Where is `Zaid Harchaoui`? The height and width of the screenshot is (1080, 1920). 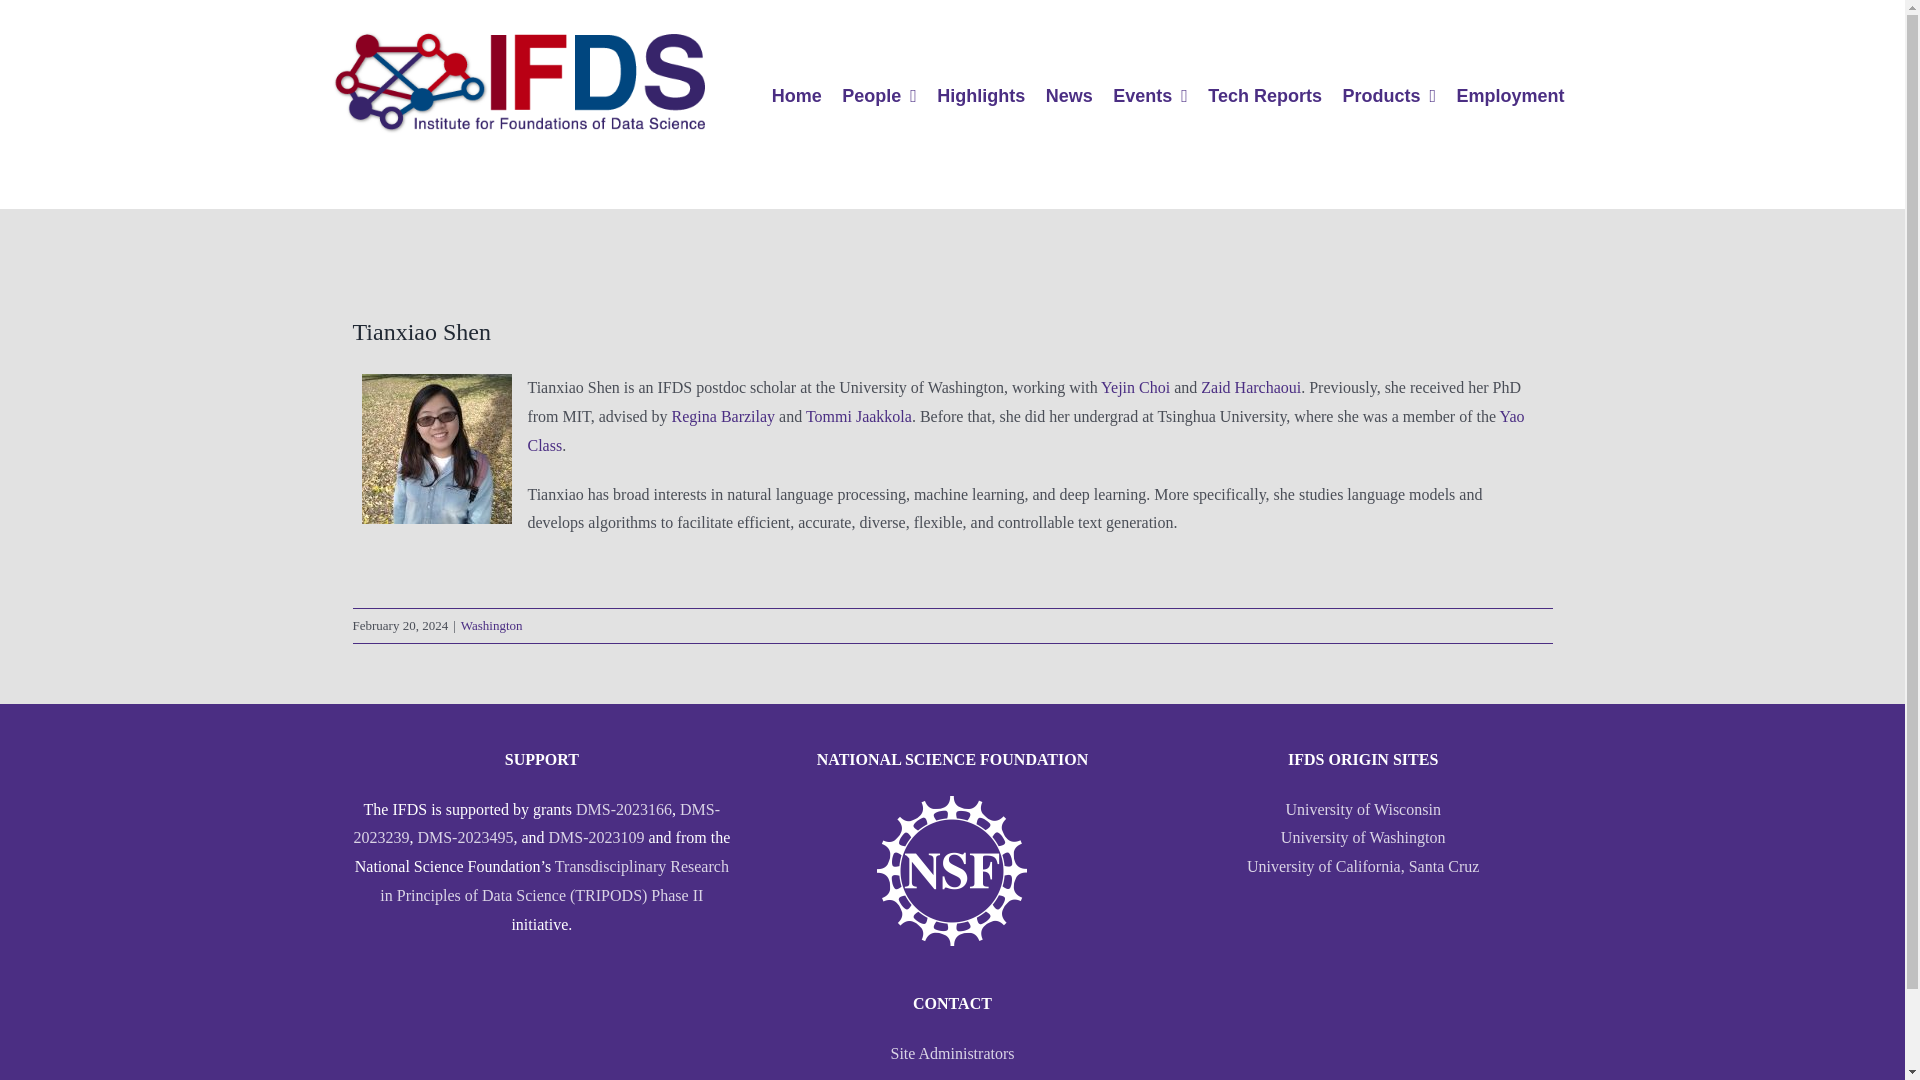
Zaid Harchaoui is located at coordinates (1251, 388).